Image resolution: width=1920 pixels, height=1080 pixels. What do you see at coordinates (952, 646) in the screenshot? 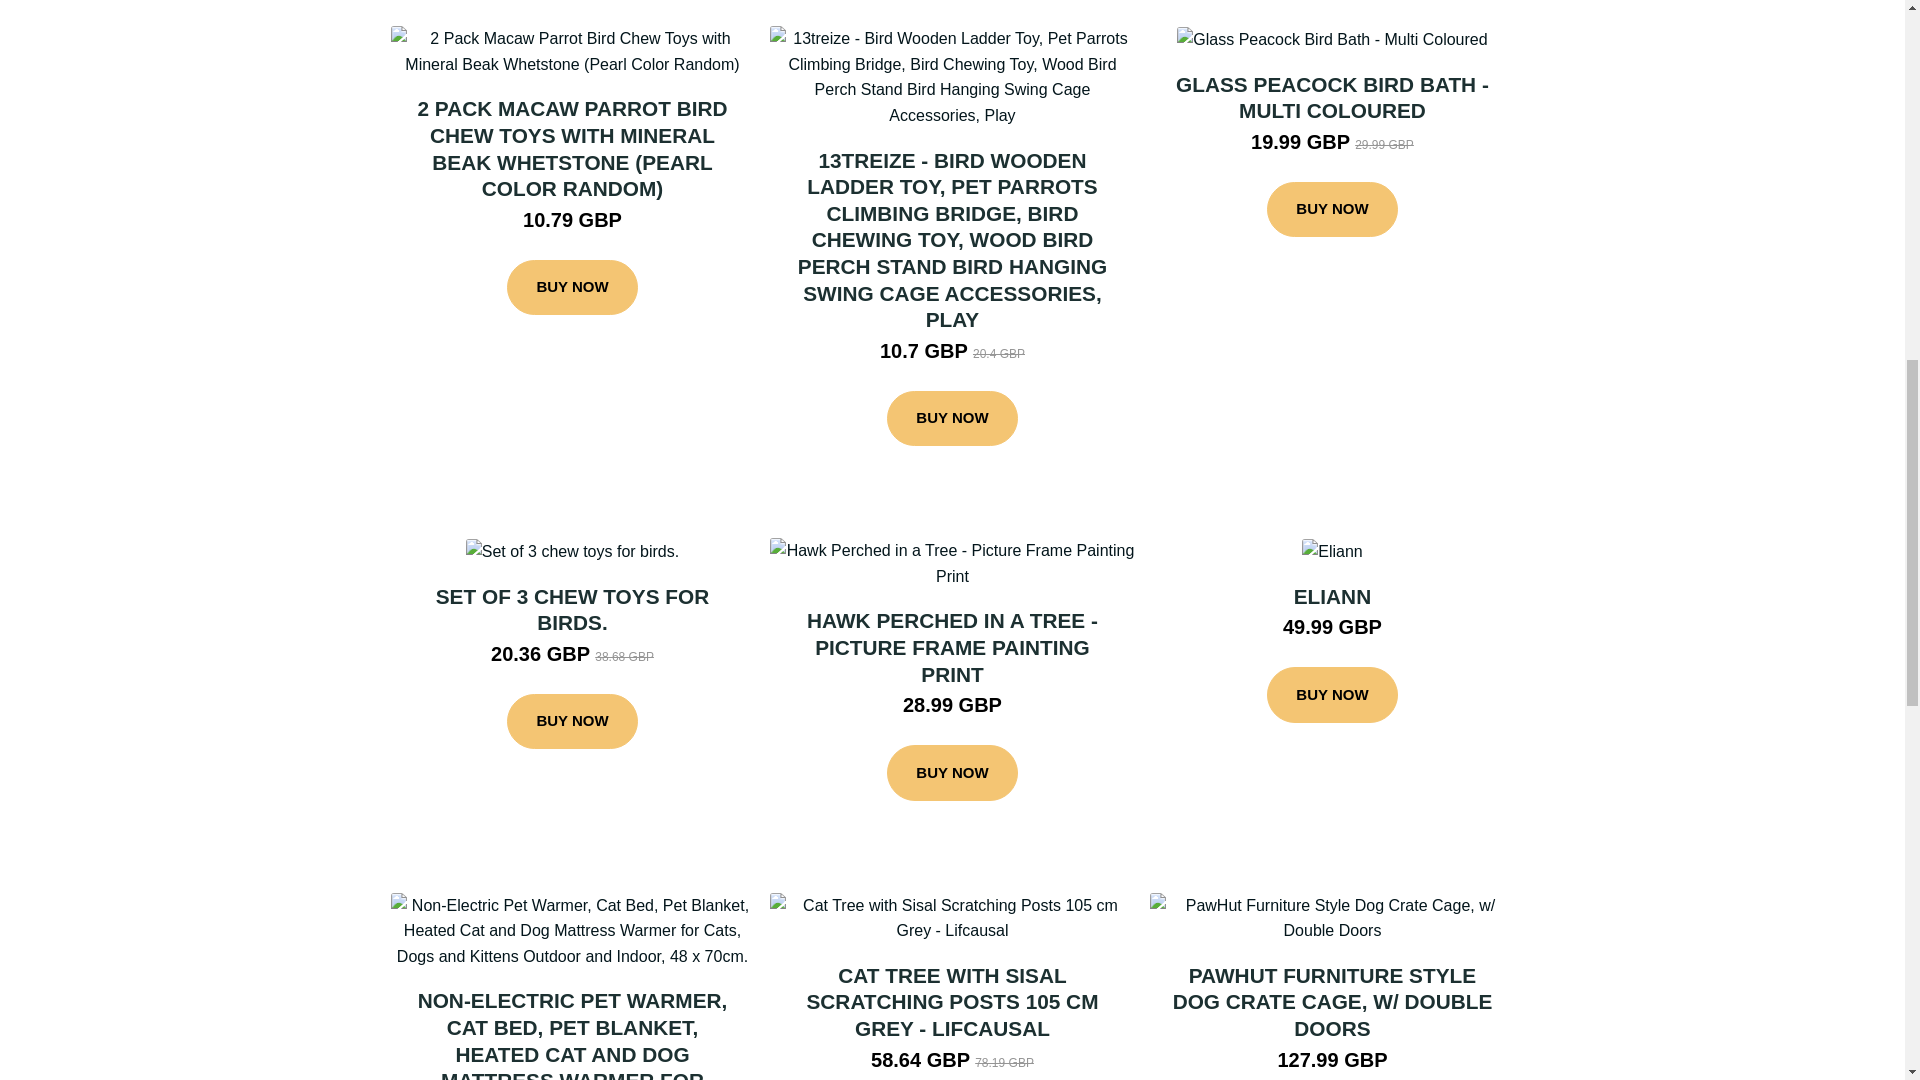
I see `HAWK PERCHED IN A TREE - PICTURE FRAME PAINTING PRINT` at bounding box center [952, 646].